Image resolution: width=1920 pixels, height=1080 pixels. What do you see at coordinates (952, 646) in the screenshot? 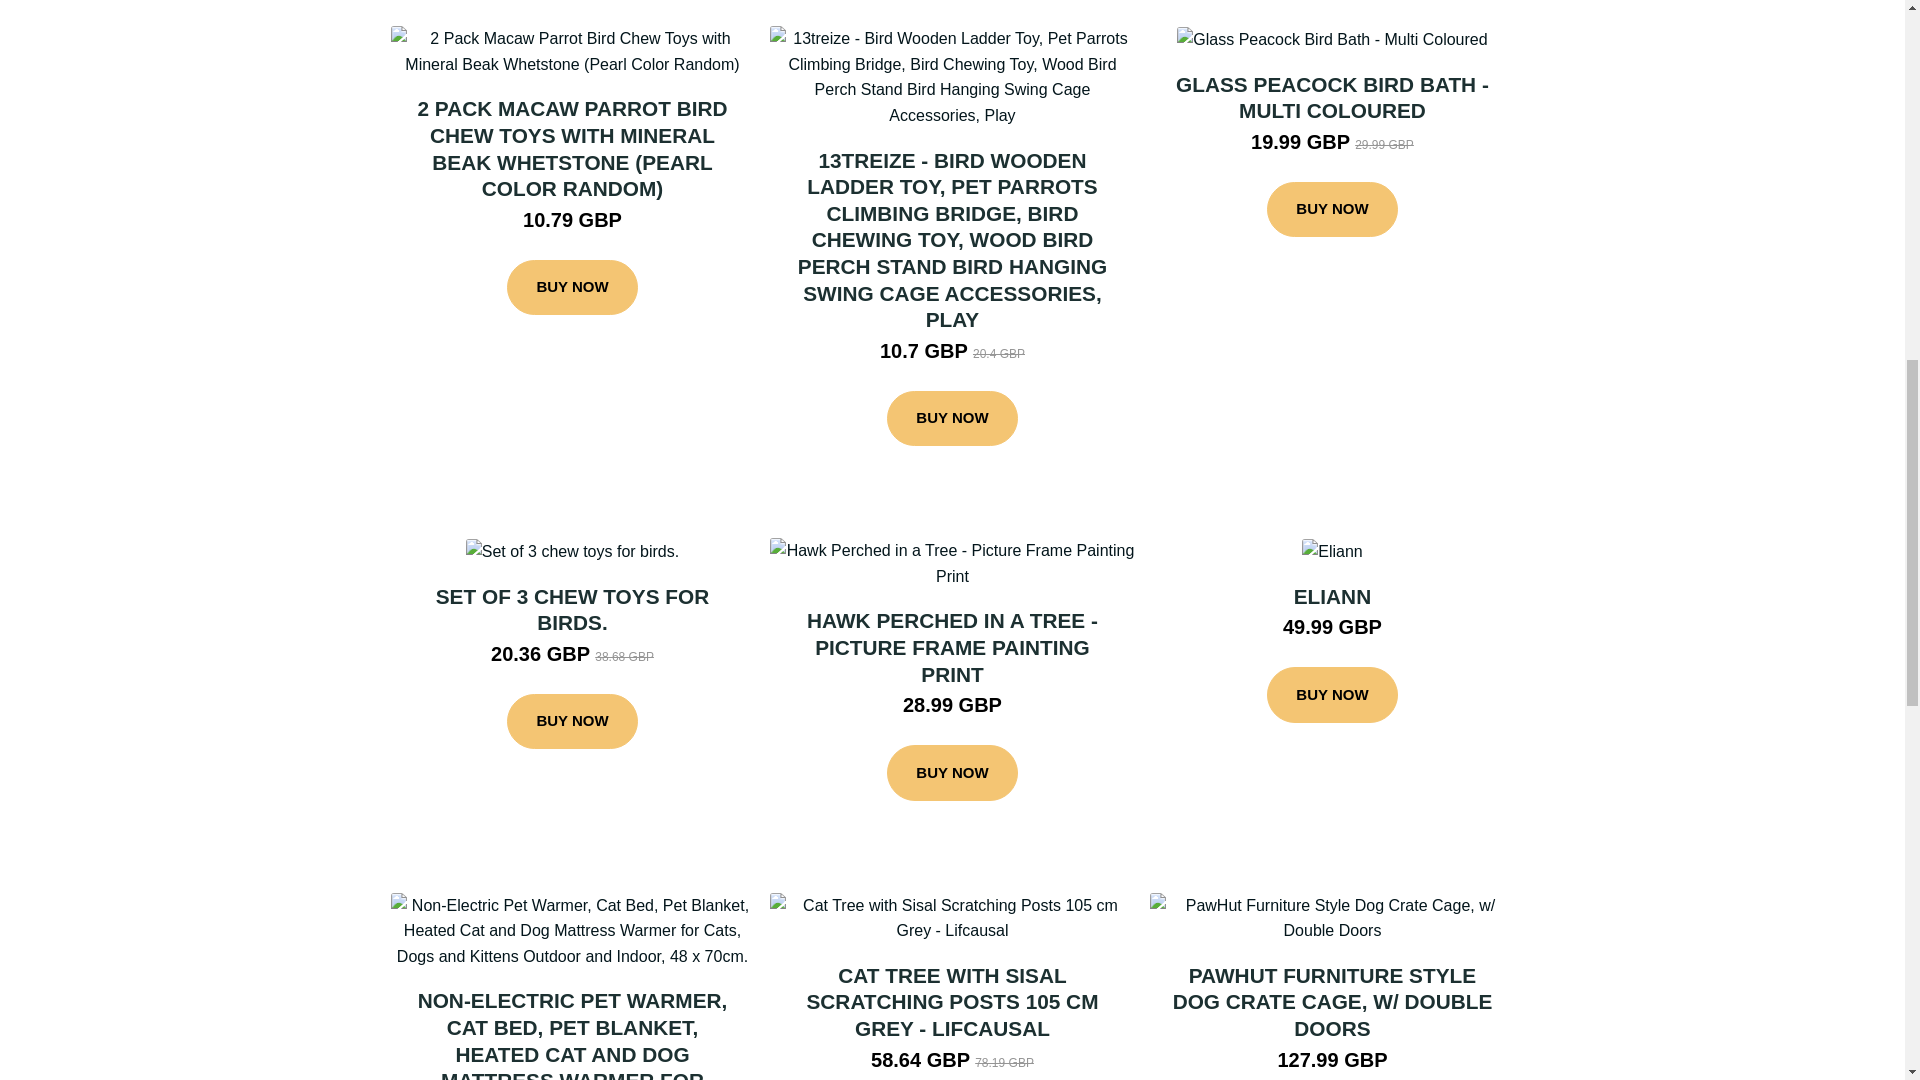
I see `HAWK PERCHED IN A TREE - PICTURE FRAME PAINTING PRINT` at bounding box center [952, 646].